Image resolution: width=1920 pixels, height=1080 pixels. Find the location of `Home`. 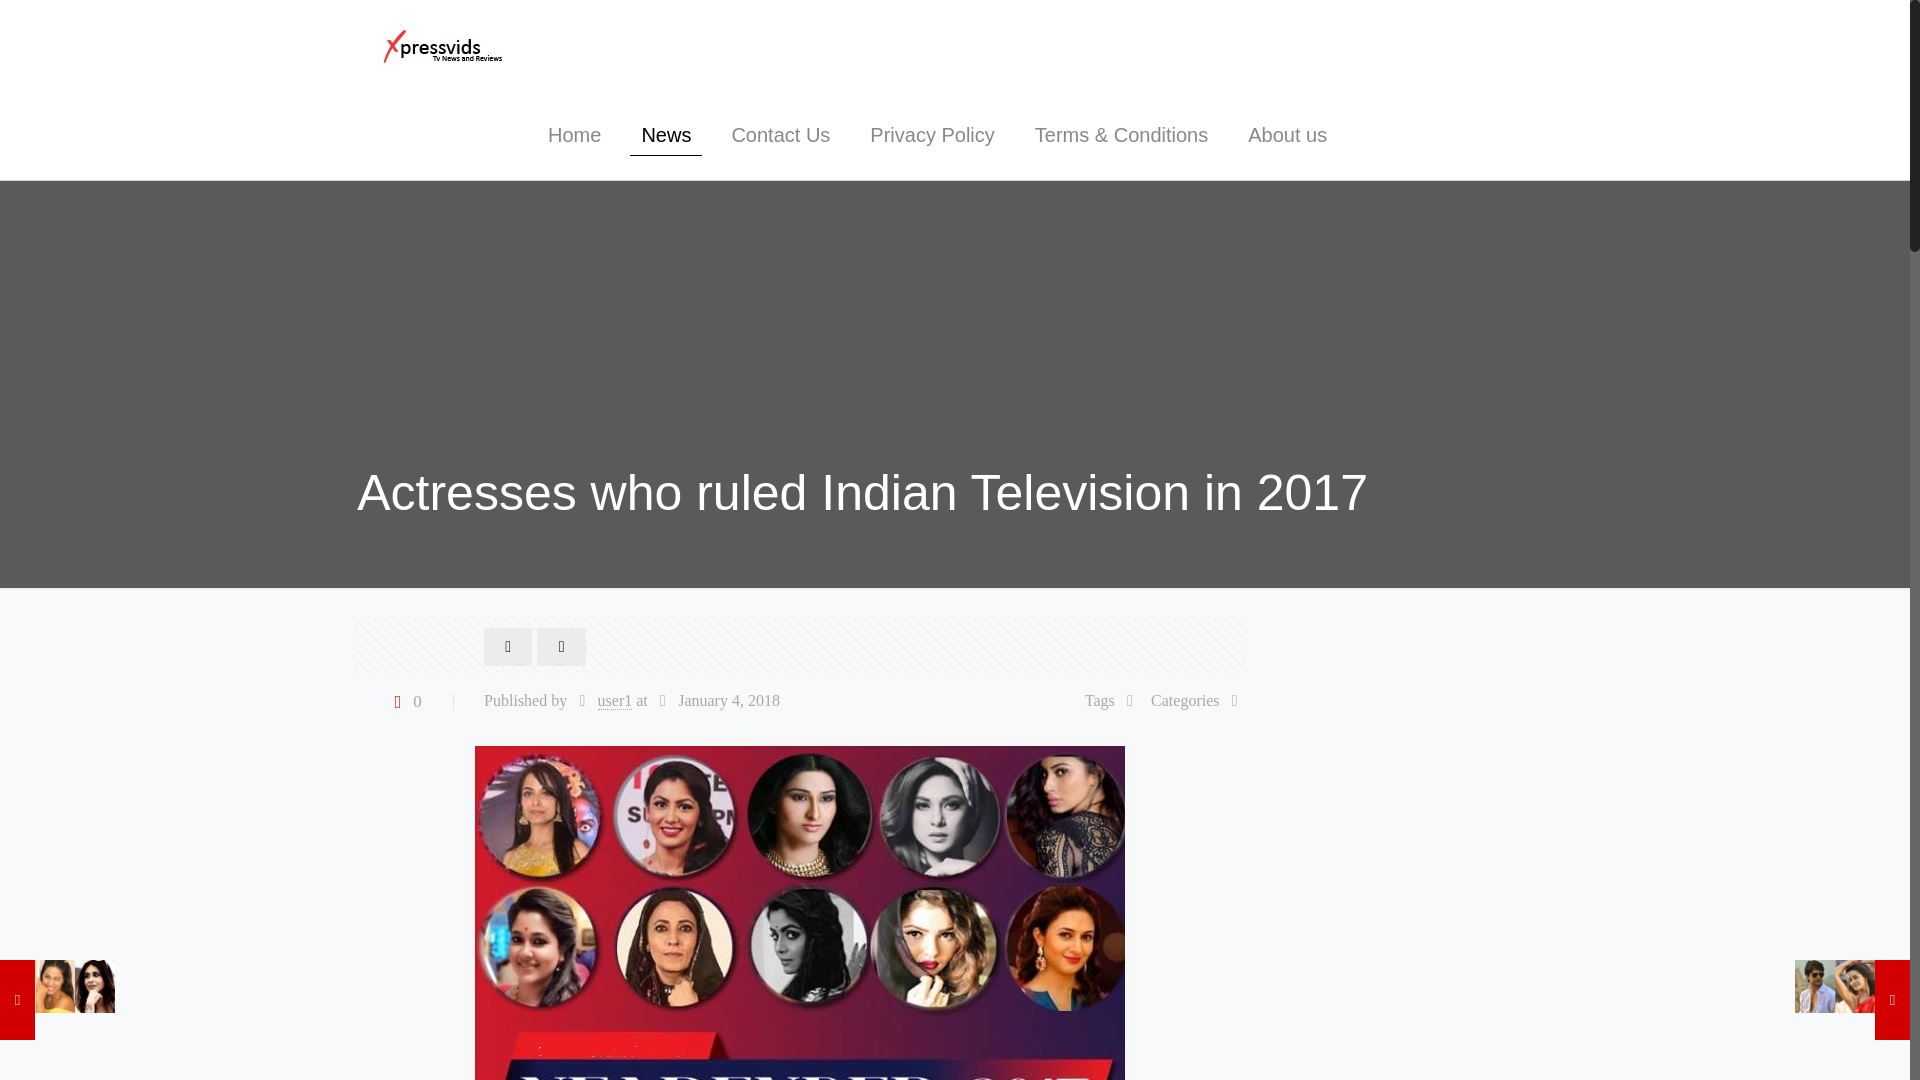

Home is located at coordinates (574, 134).